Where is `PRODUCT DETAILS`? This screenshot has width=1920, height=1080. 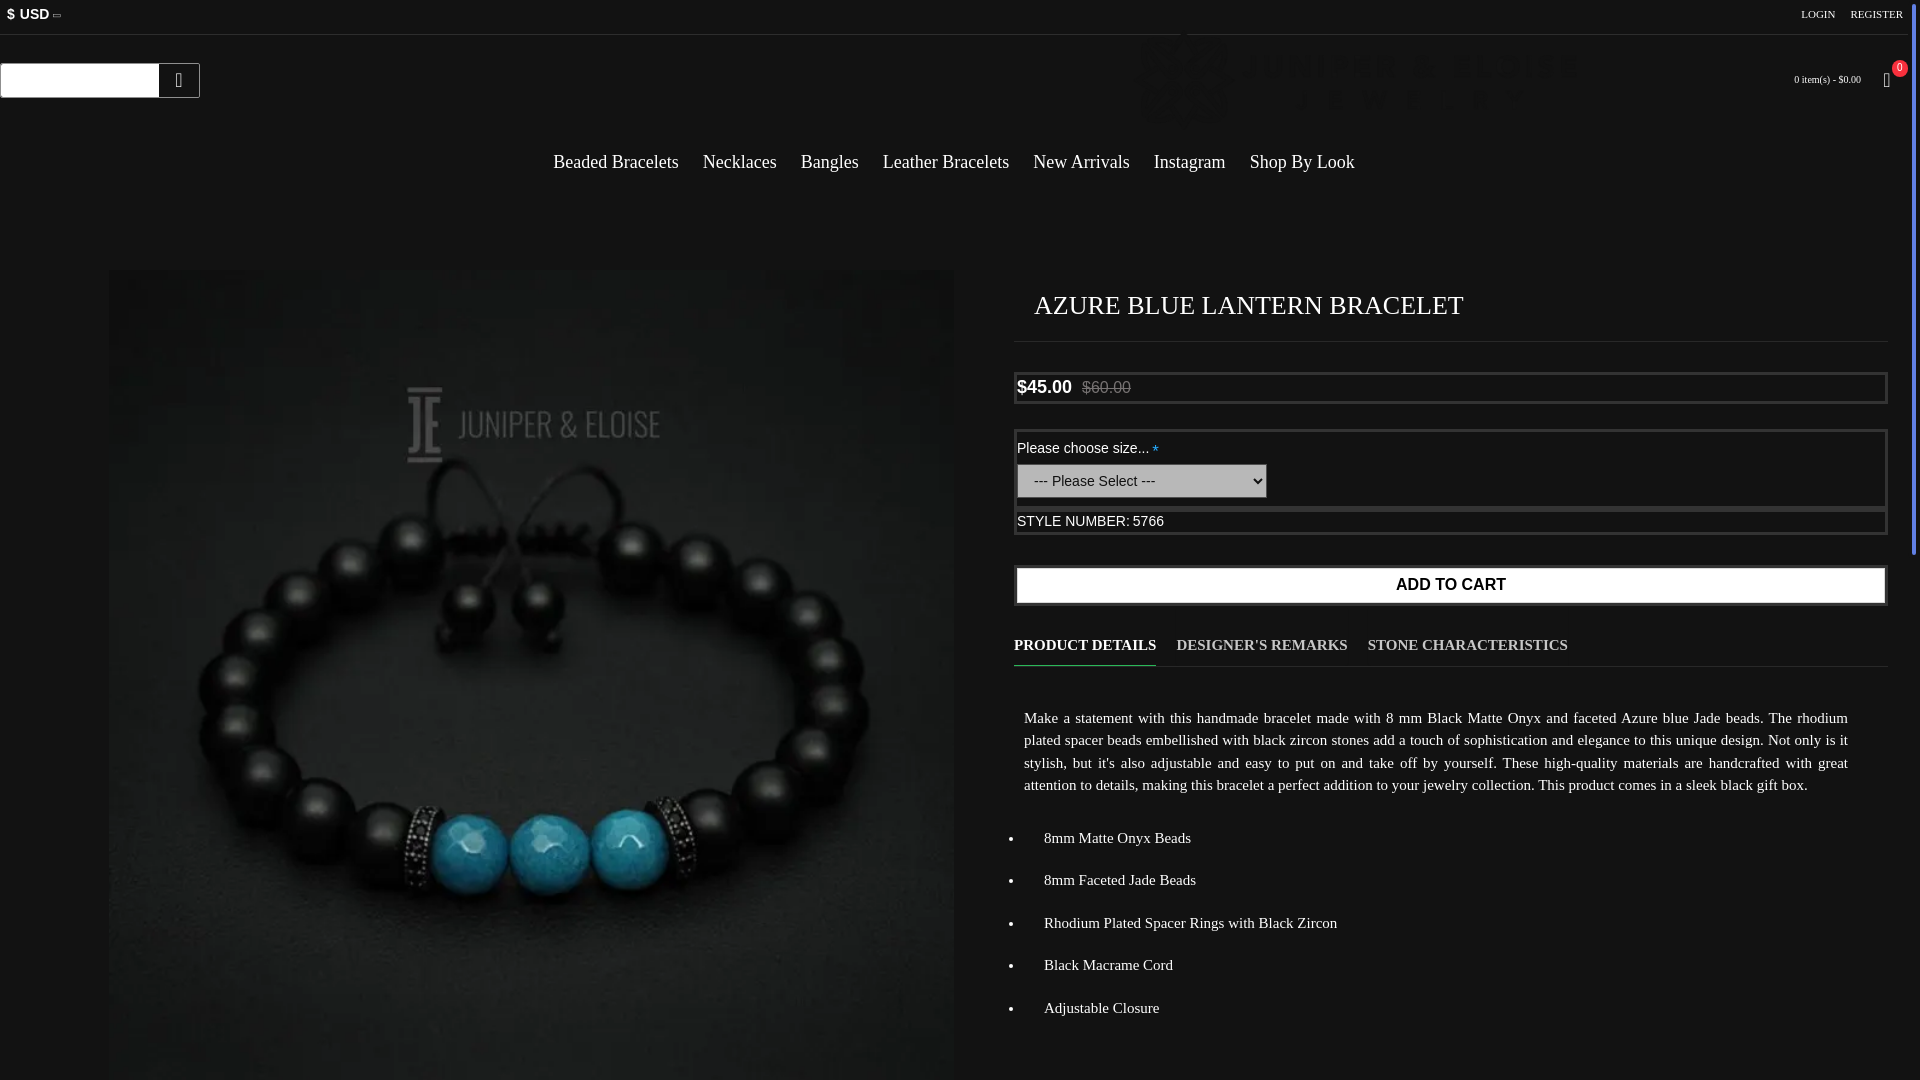 PRODUCT DETAILS is located at coordinates (1084, 635).